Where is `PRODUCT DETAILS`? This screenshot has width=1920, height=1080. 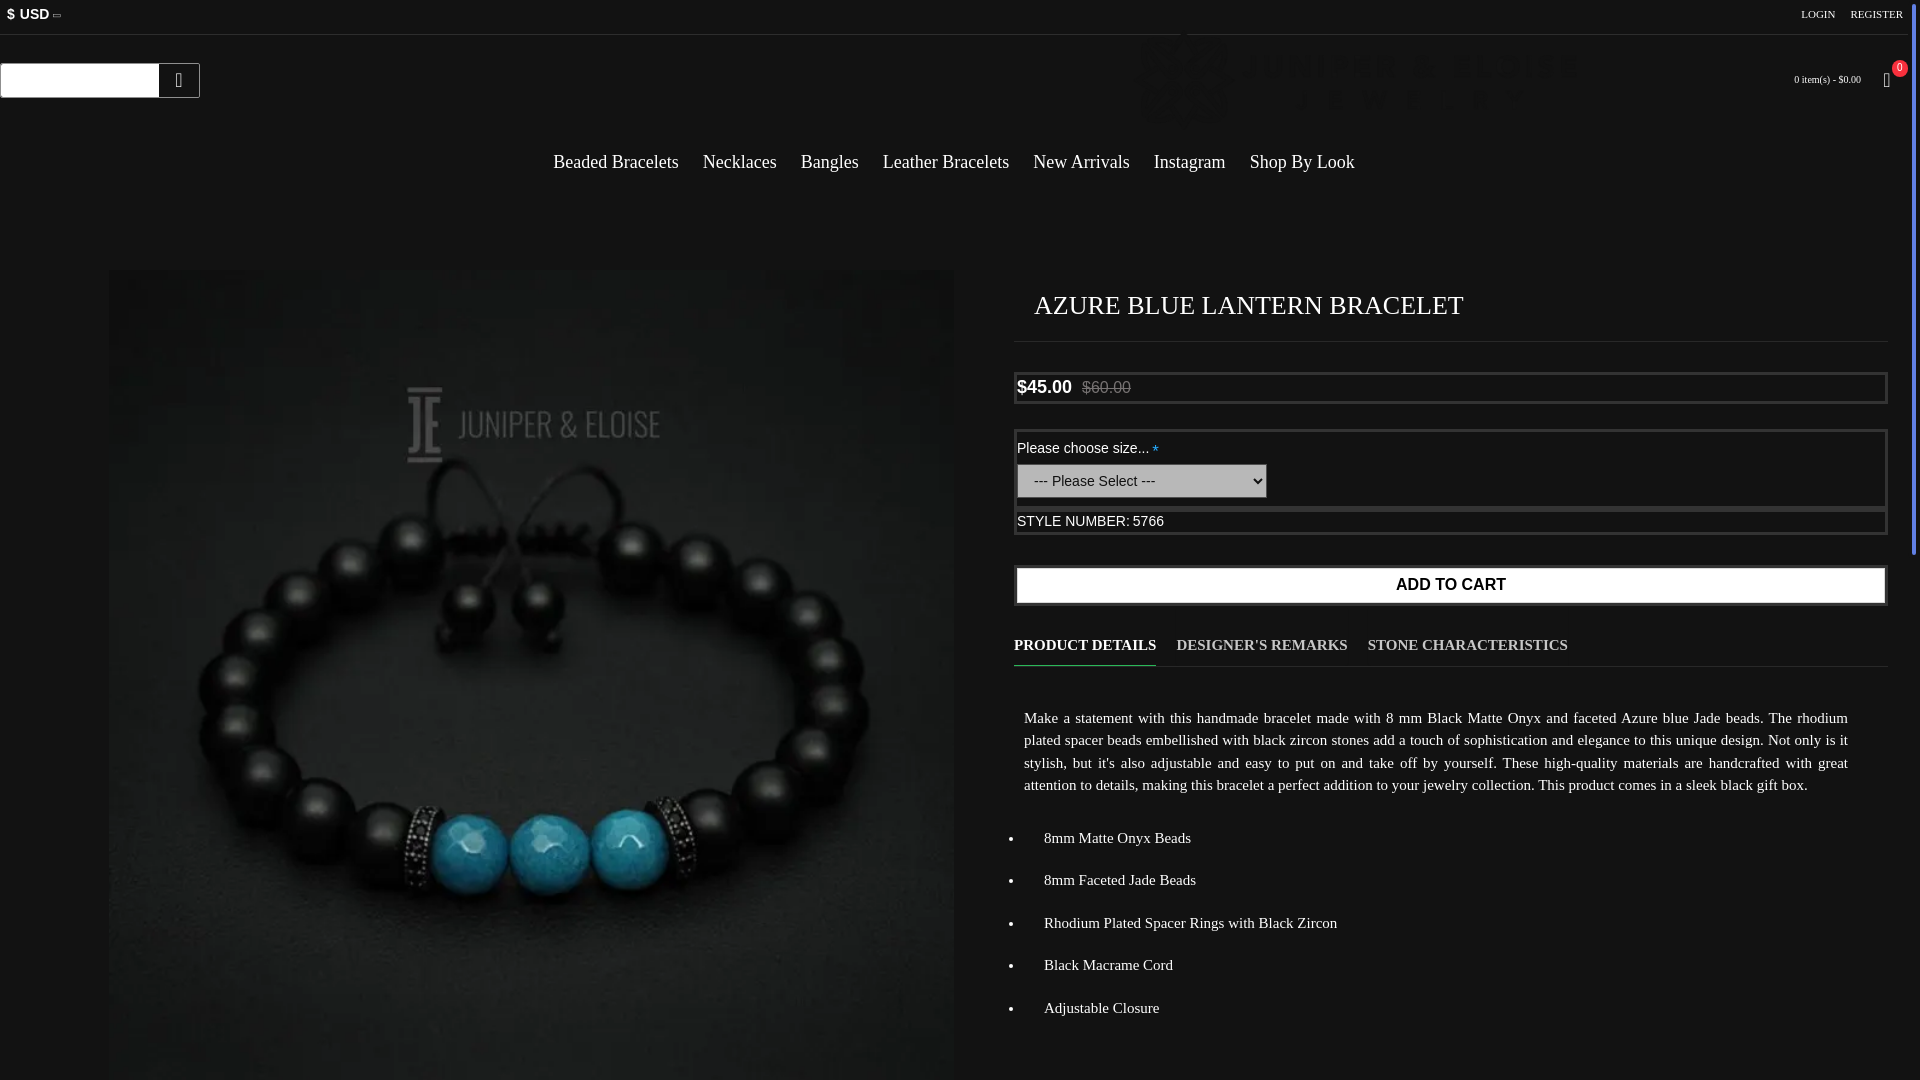 PRODUCT DETAILS is located at coordinates (1084, 635).